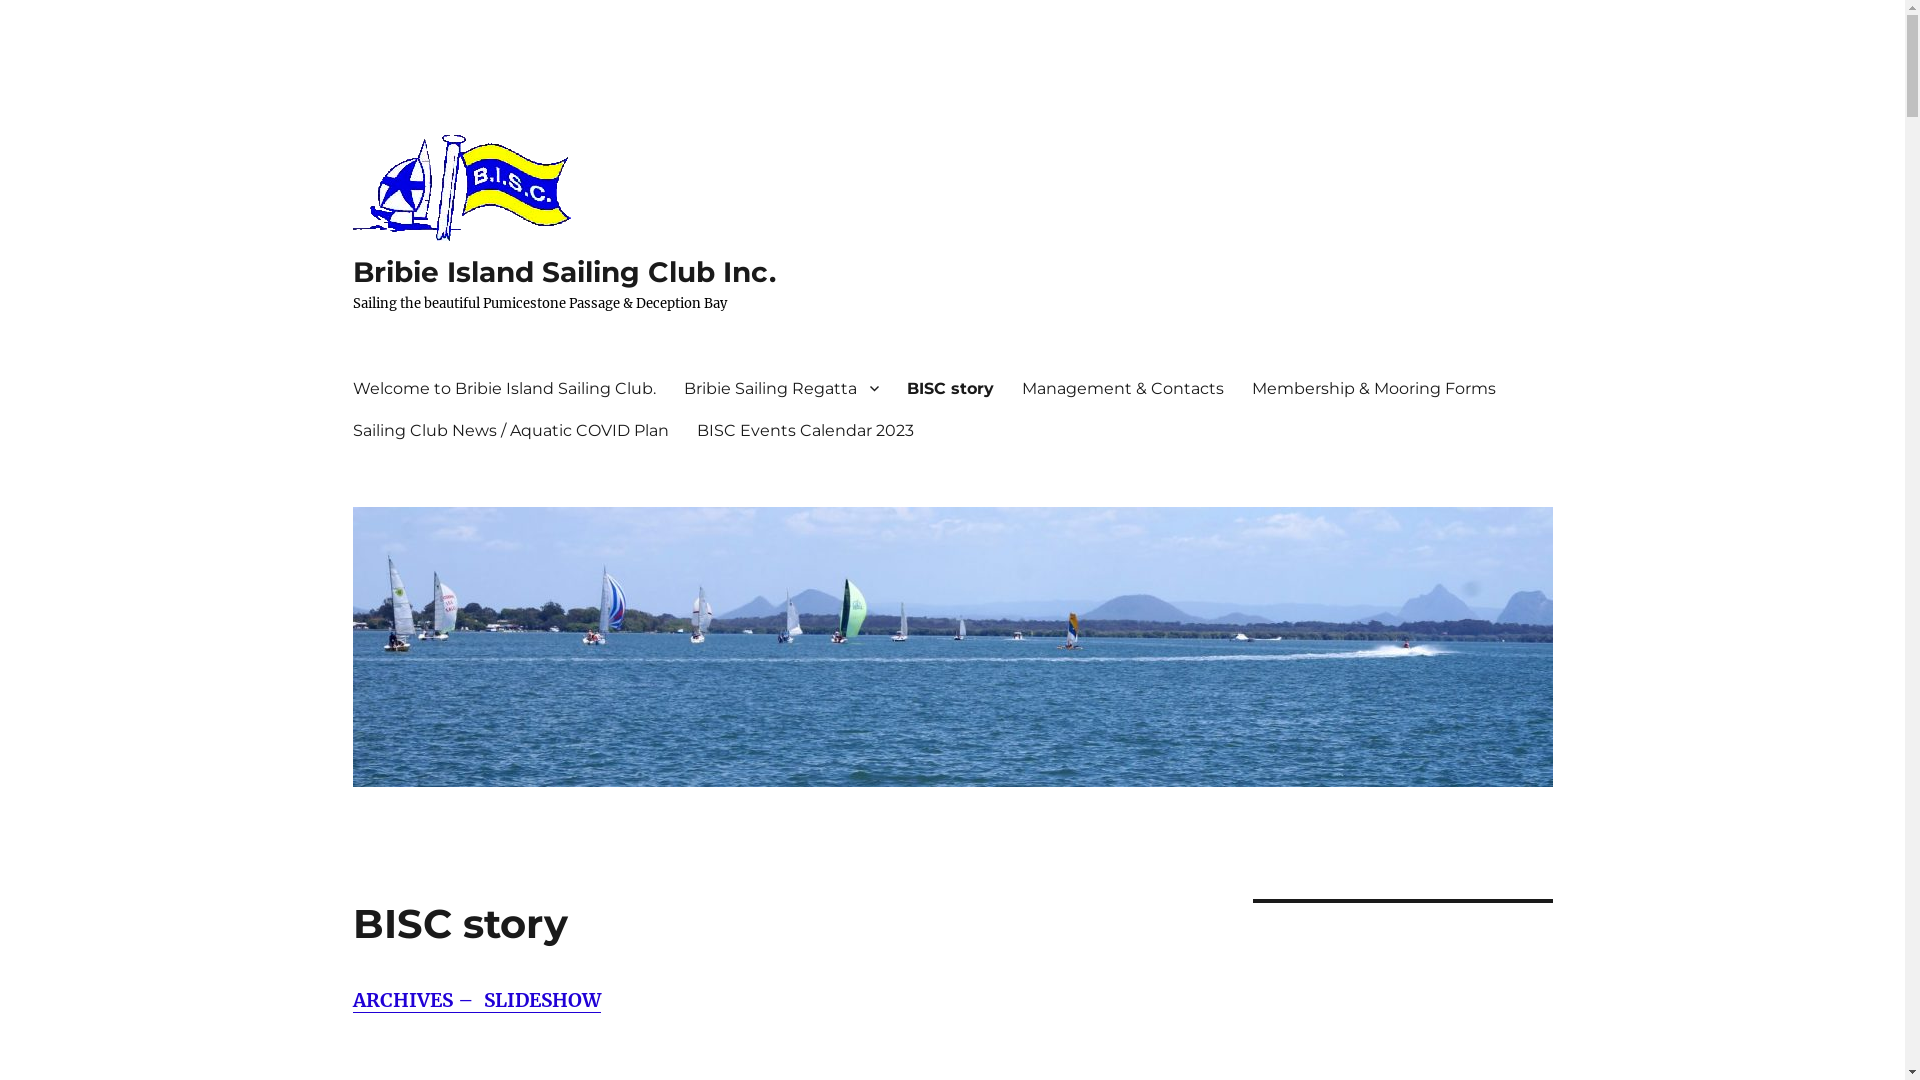 This screenshot has width=1920, height=1080. What do you see at coordinates (1123, 388) in the screenshot?
I see `Management & Contacts` at bounding box center [1123, 388].